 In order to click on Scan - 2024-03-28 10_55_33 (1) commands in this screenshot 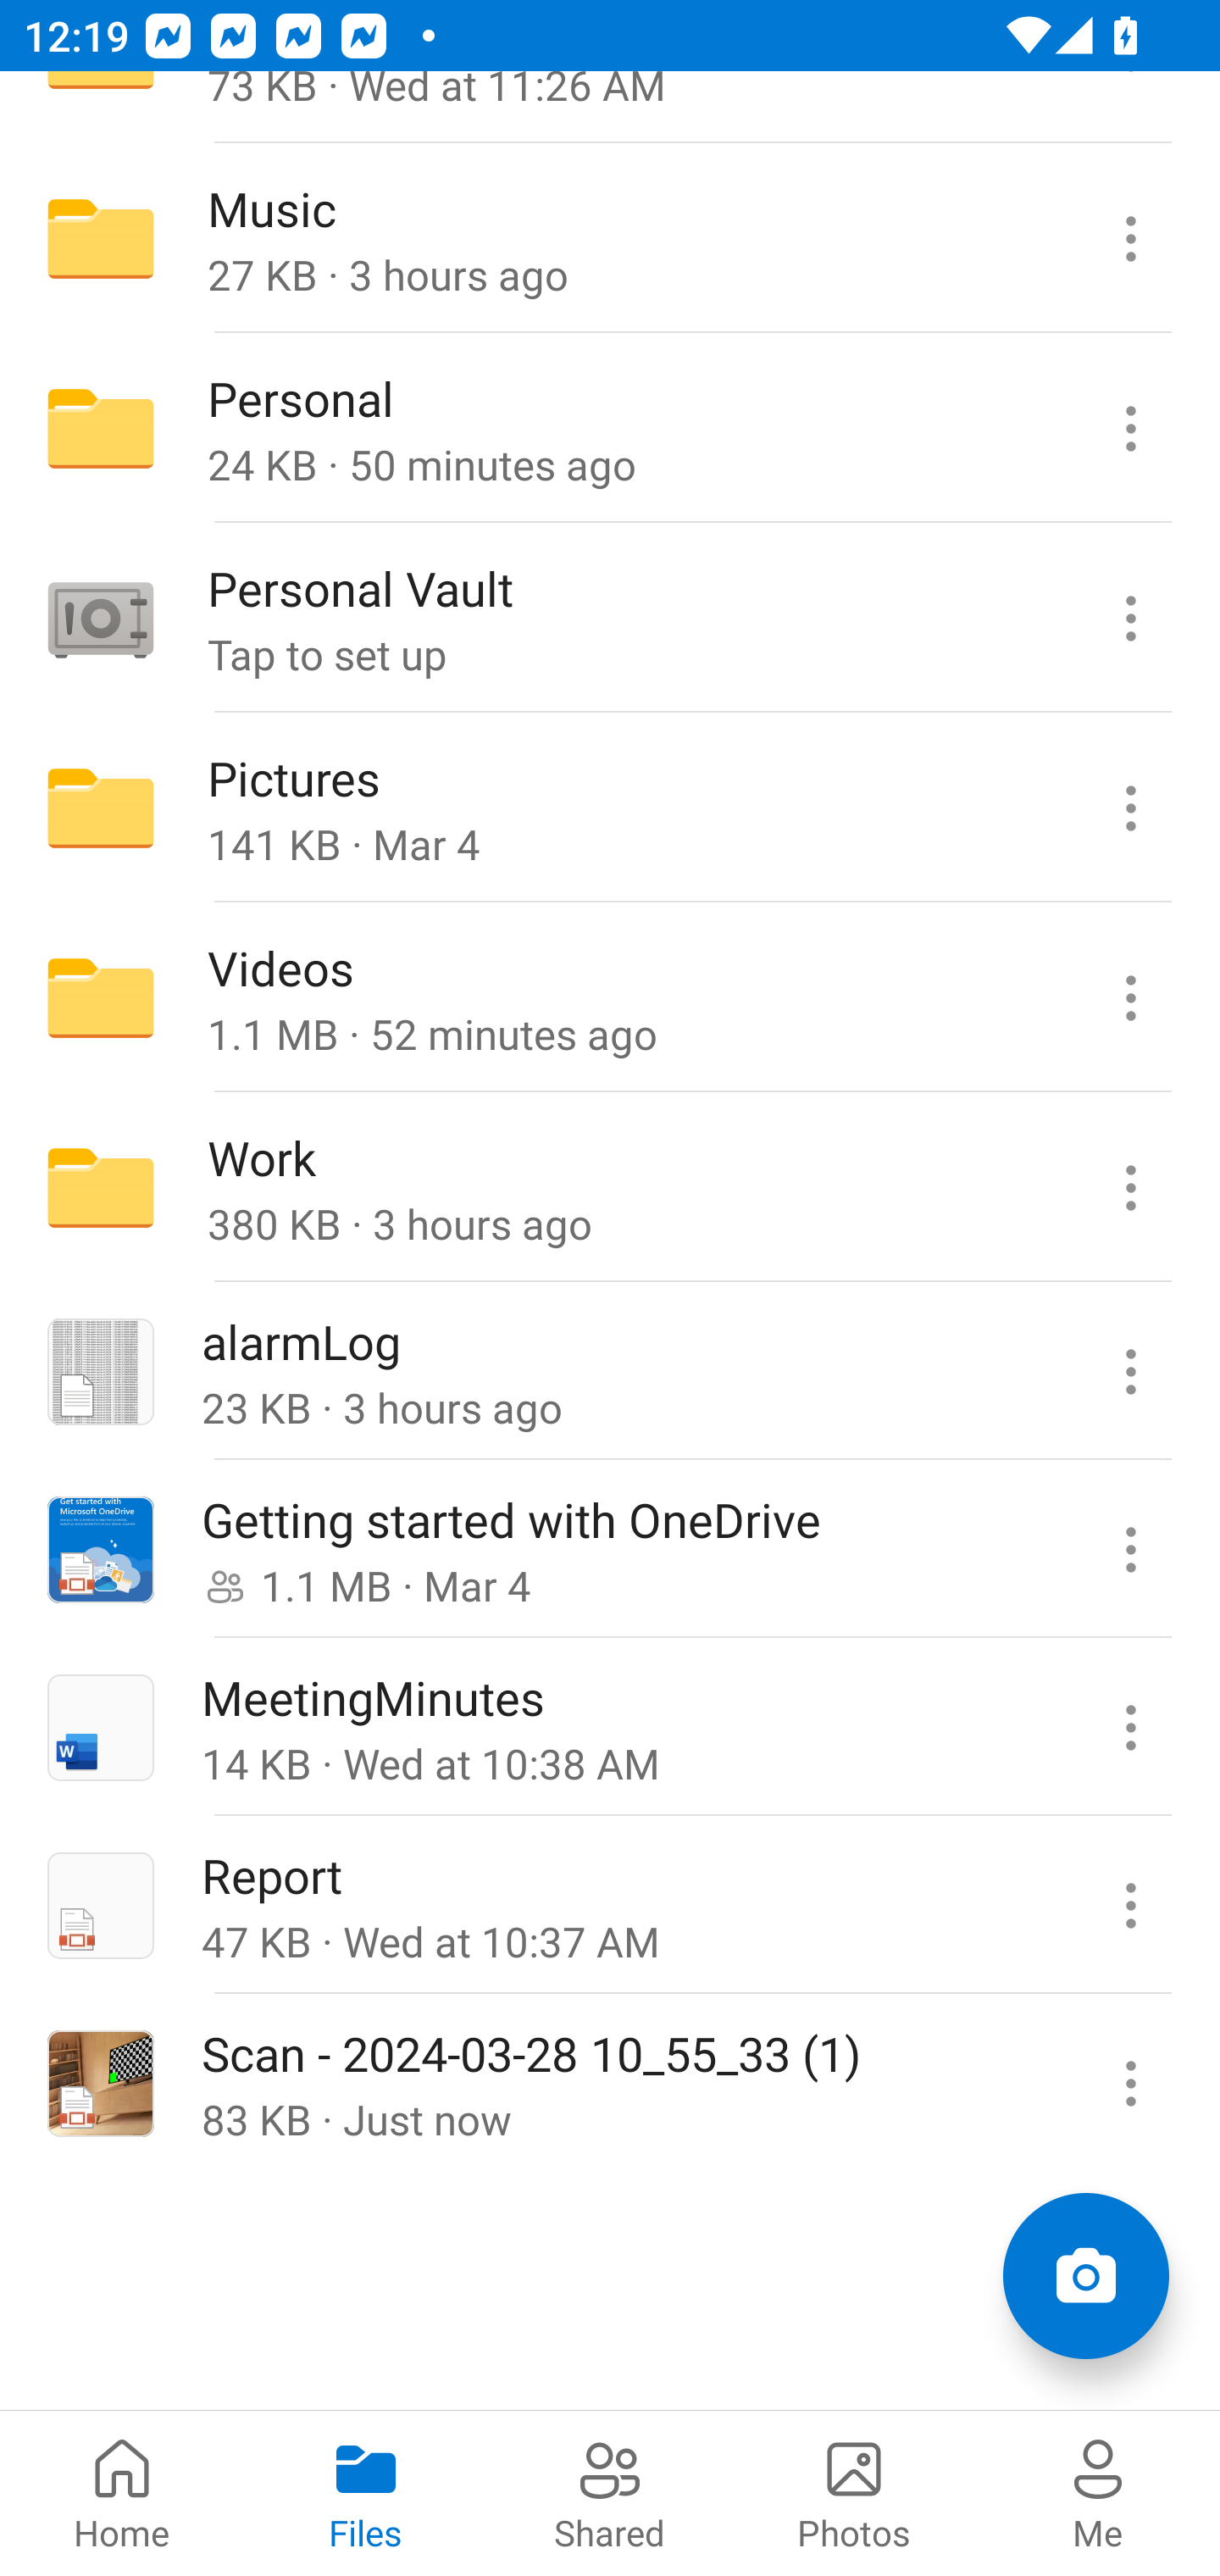, I will do `click(1130, 2082)`.